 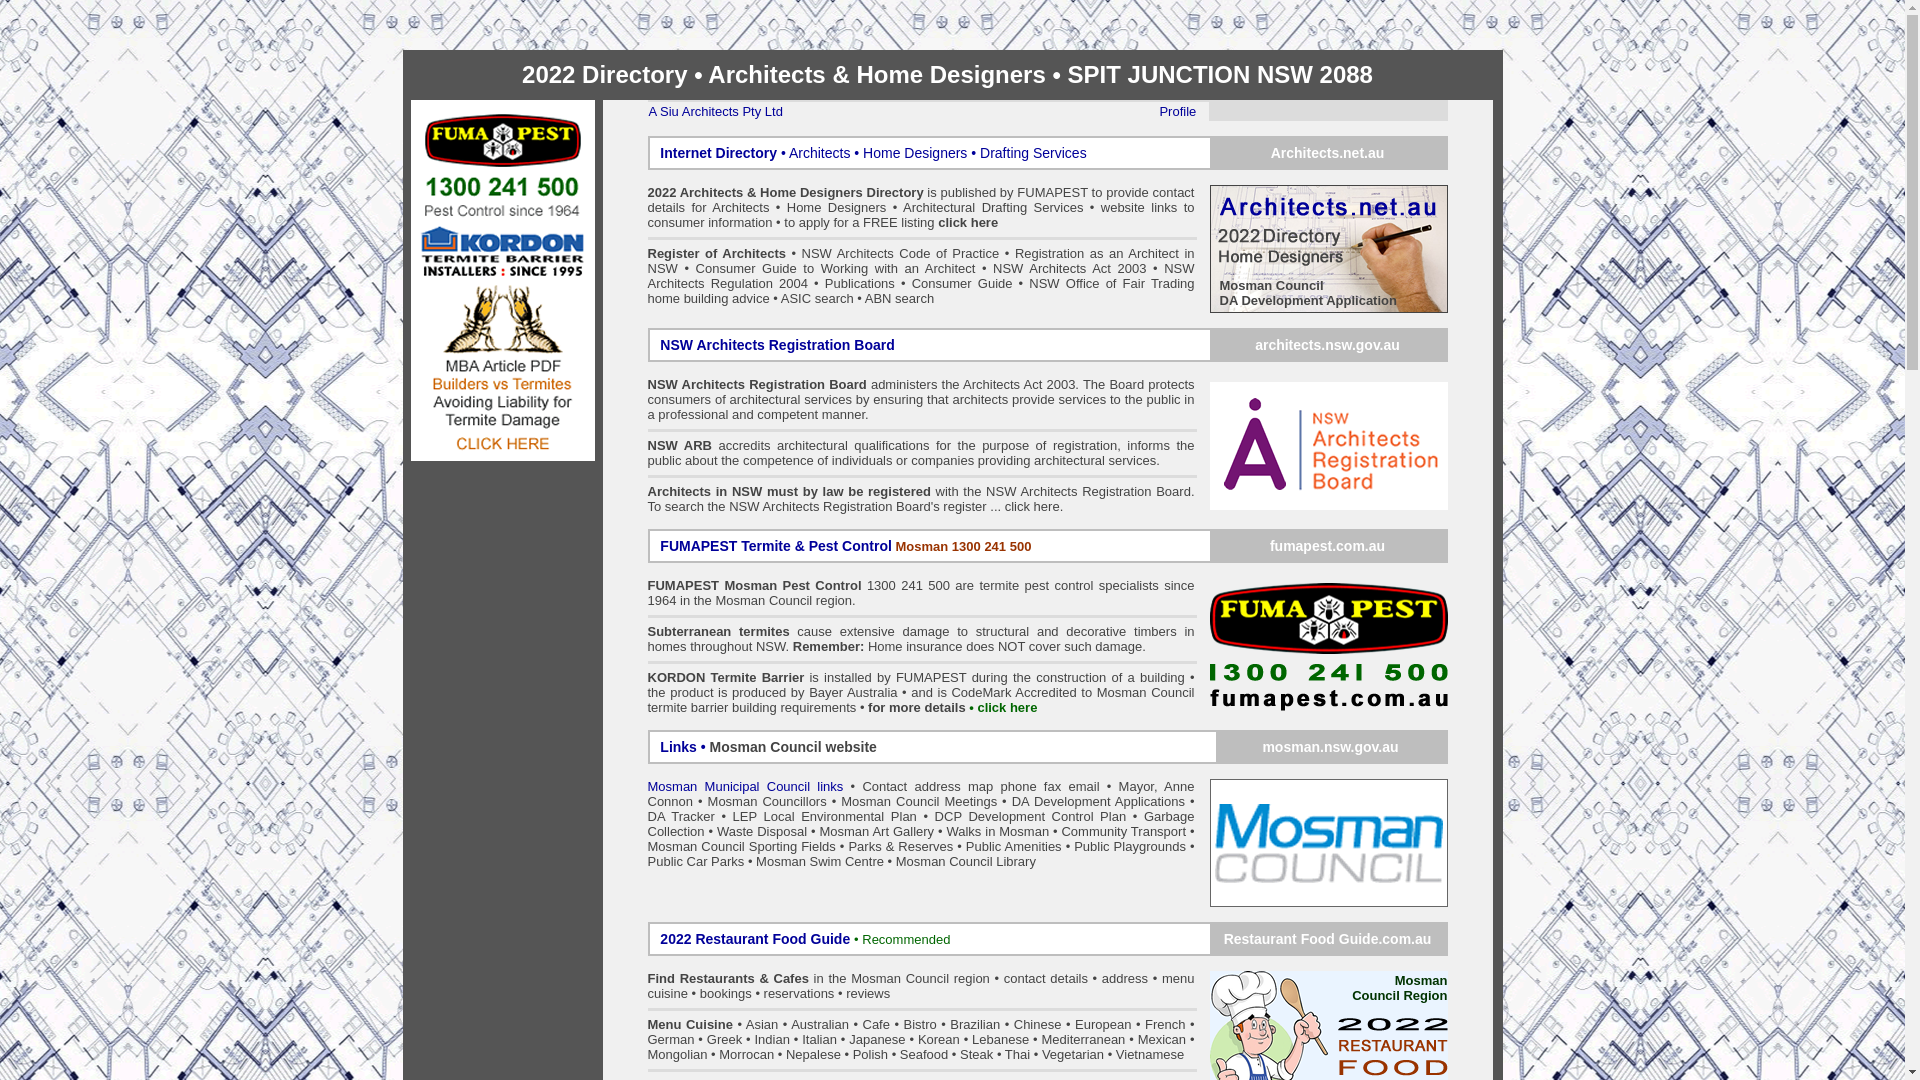 I want to click on Mosman Council Meetings, so click(x=919, y=802).